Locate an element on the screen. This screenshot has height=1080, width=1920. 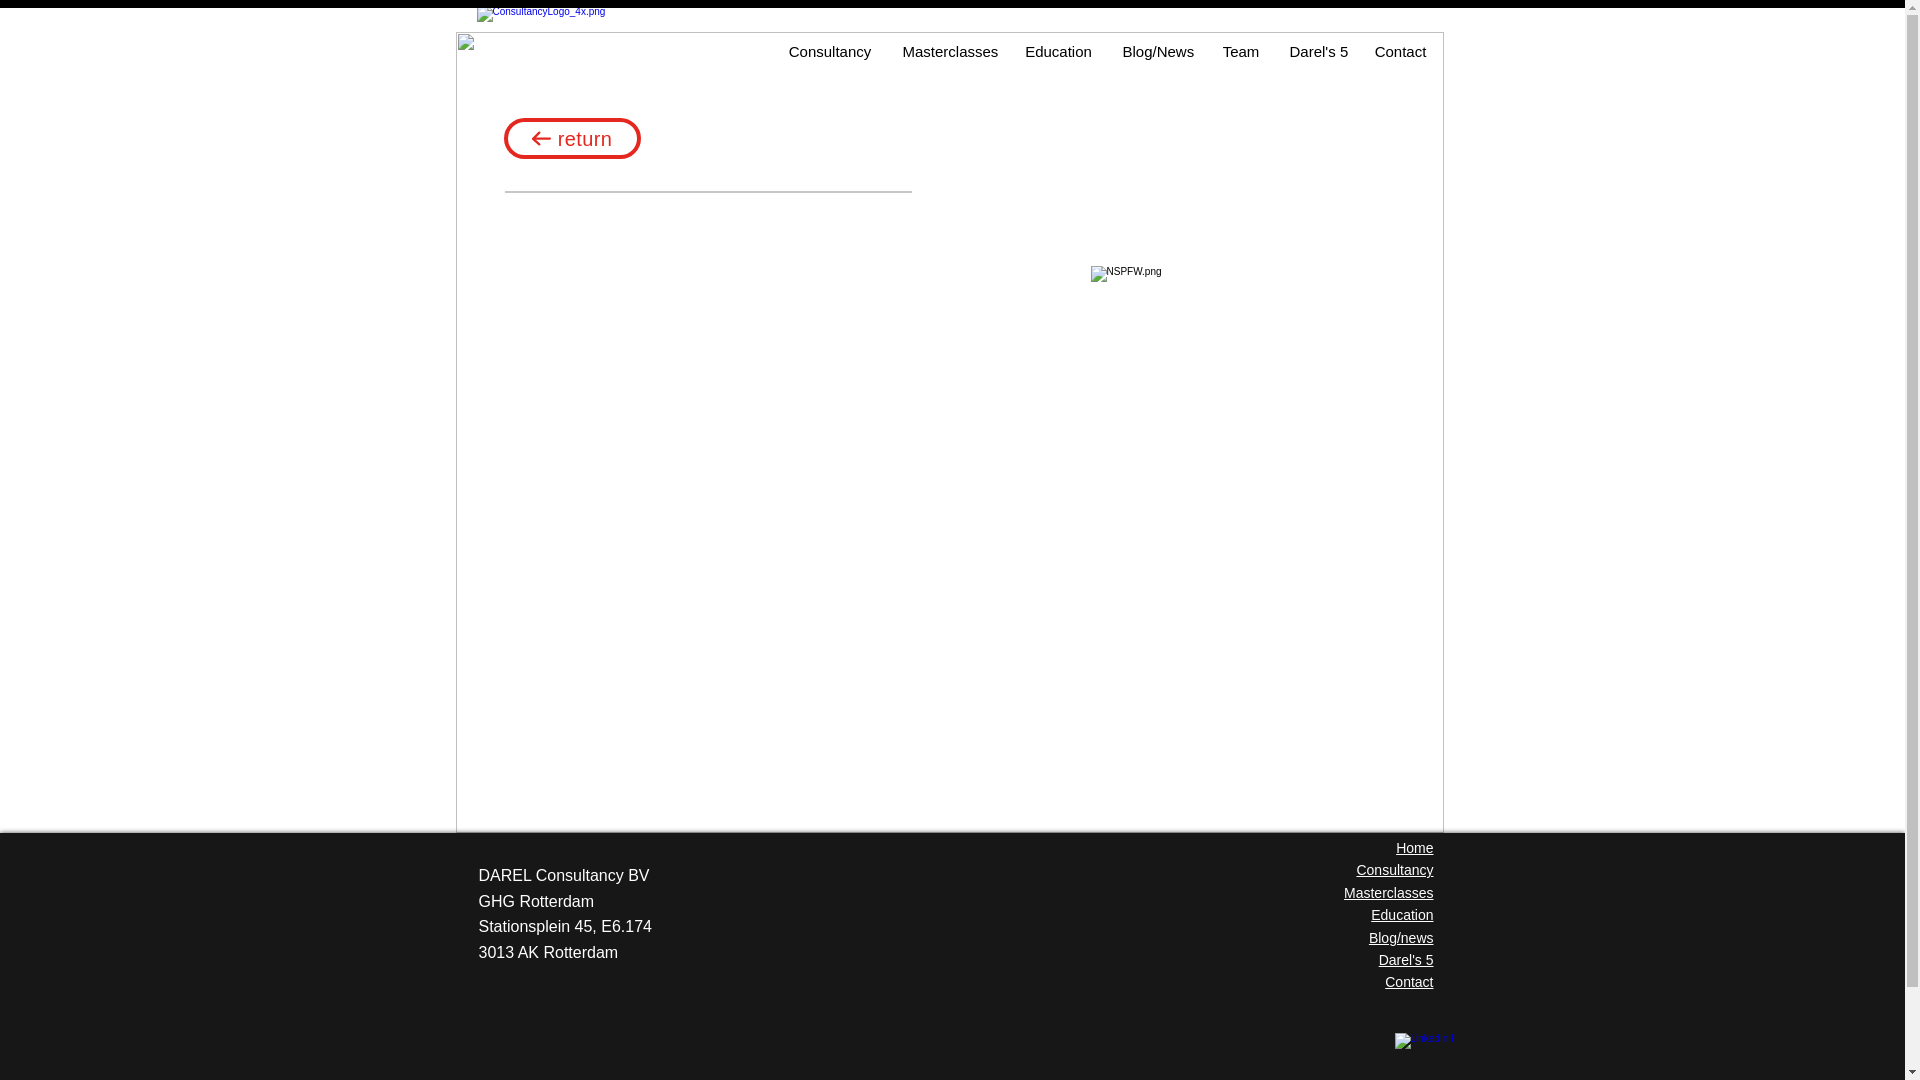
Darel's 5 is located at coordinates (1406, 959).